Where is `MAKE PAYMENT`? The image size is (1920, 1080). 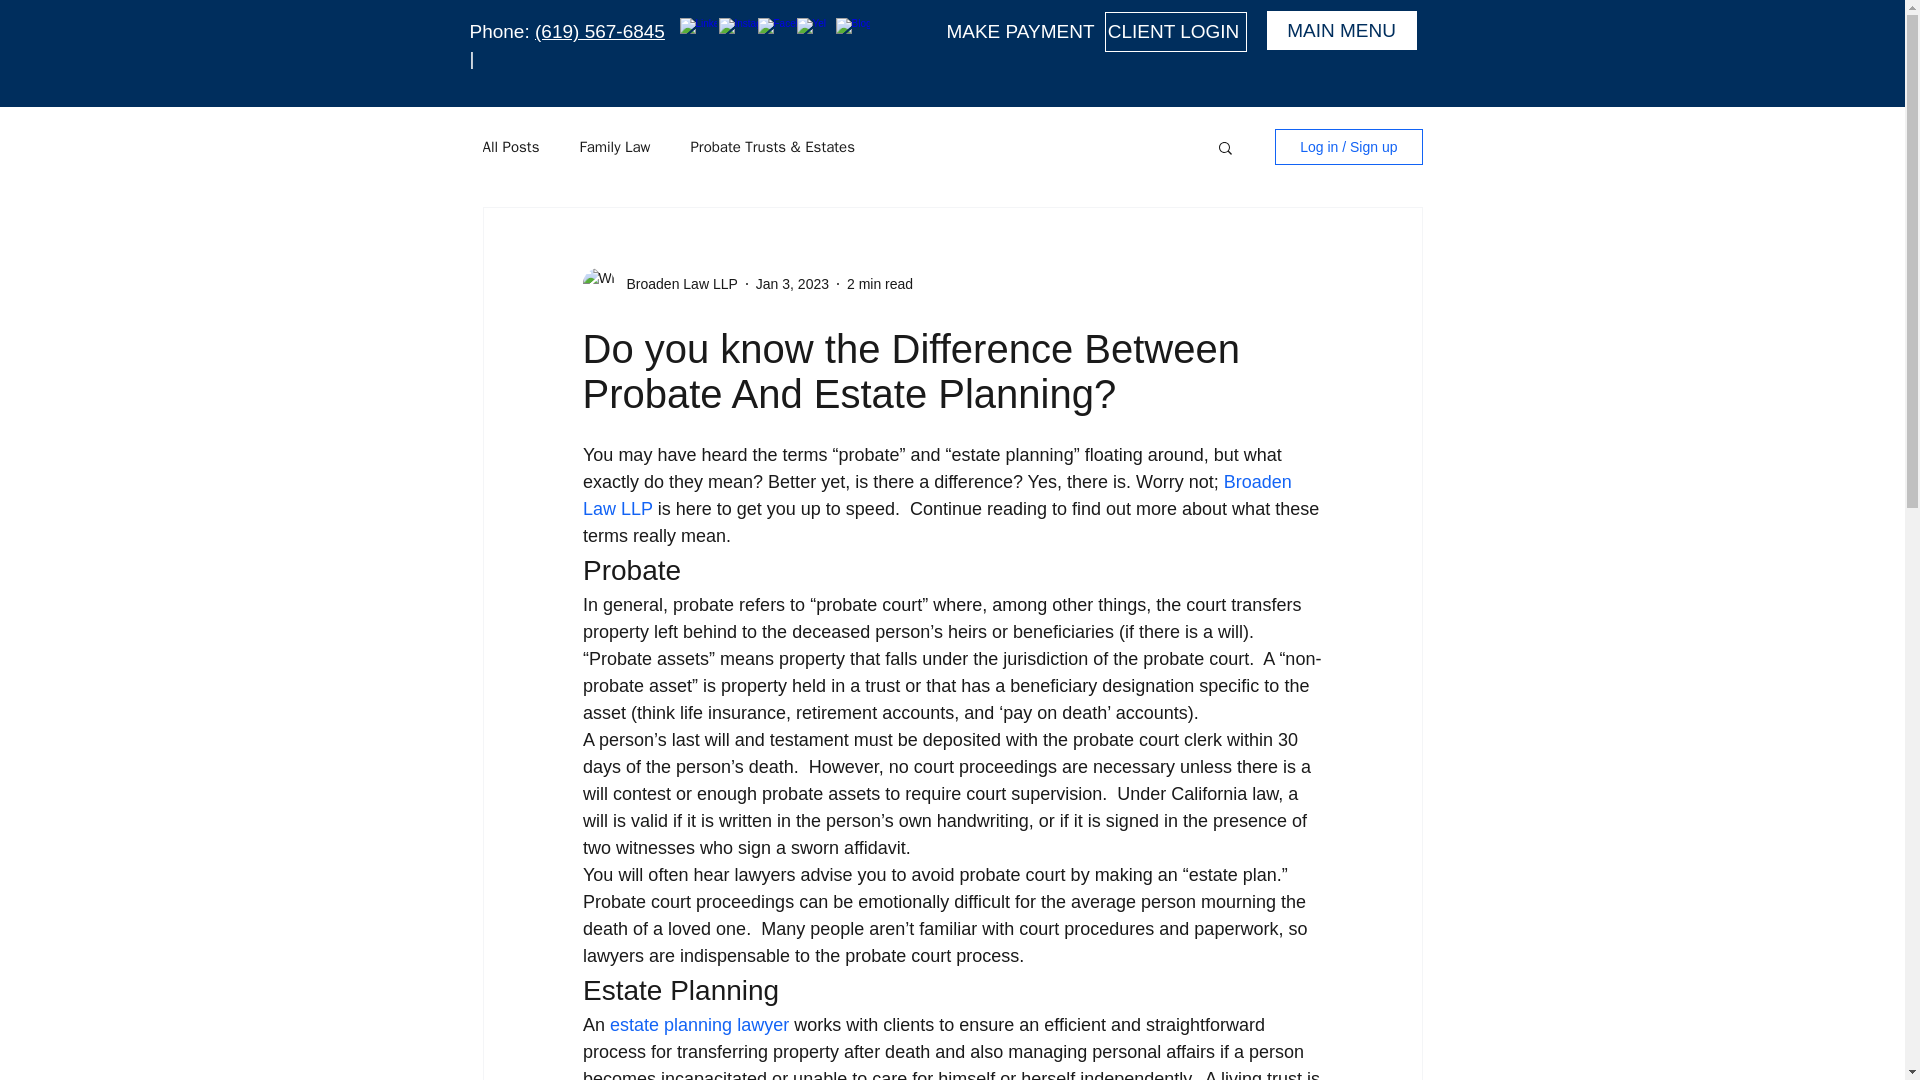
MAKE PAYMENT is located at coordinates (1022, 31).